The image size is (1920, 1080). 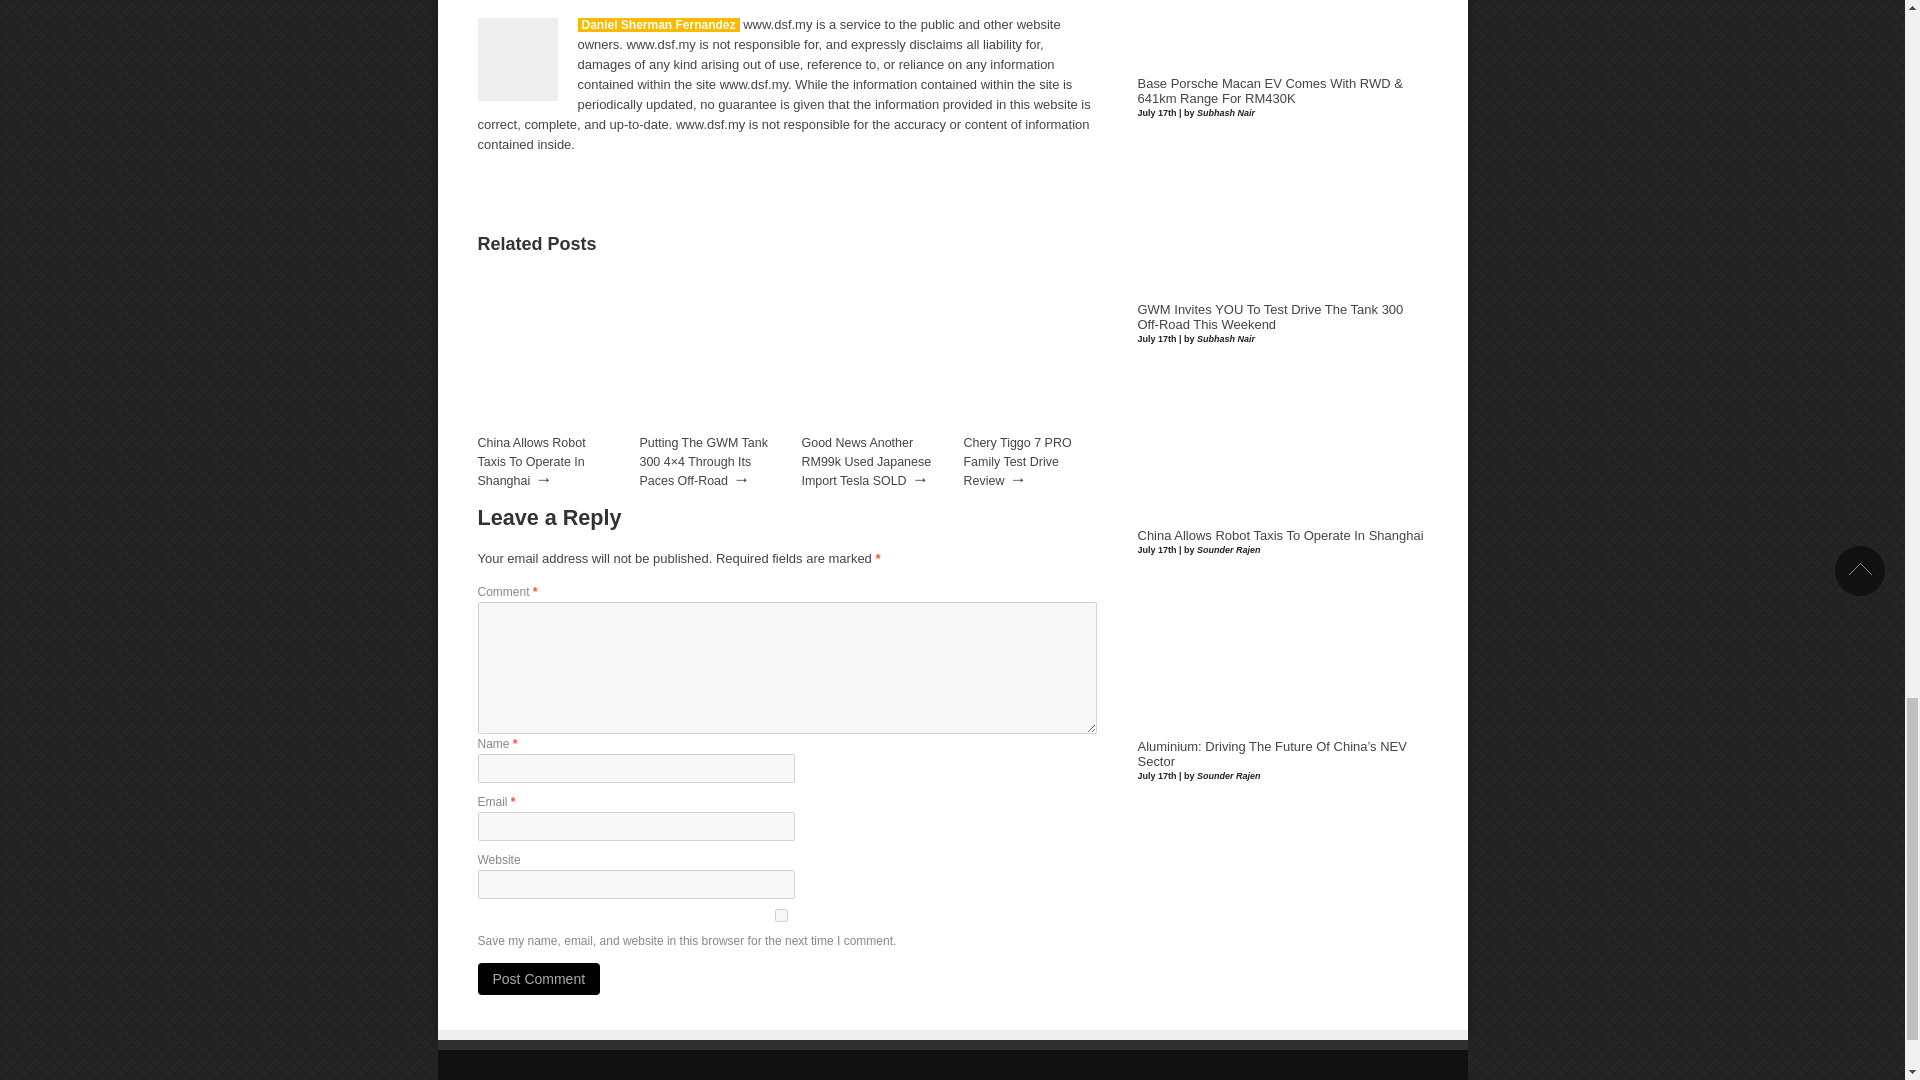 What do you see at coordinates (866, 462) in the screenshot?
I see `Good News Another RM99k Used Japanese Import Tesla SOLD` at bounding box center [866, 462].